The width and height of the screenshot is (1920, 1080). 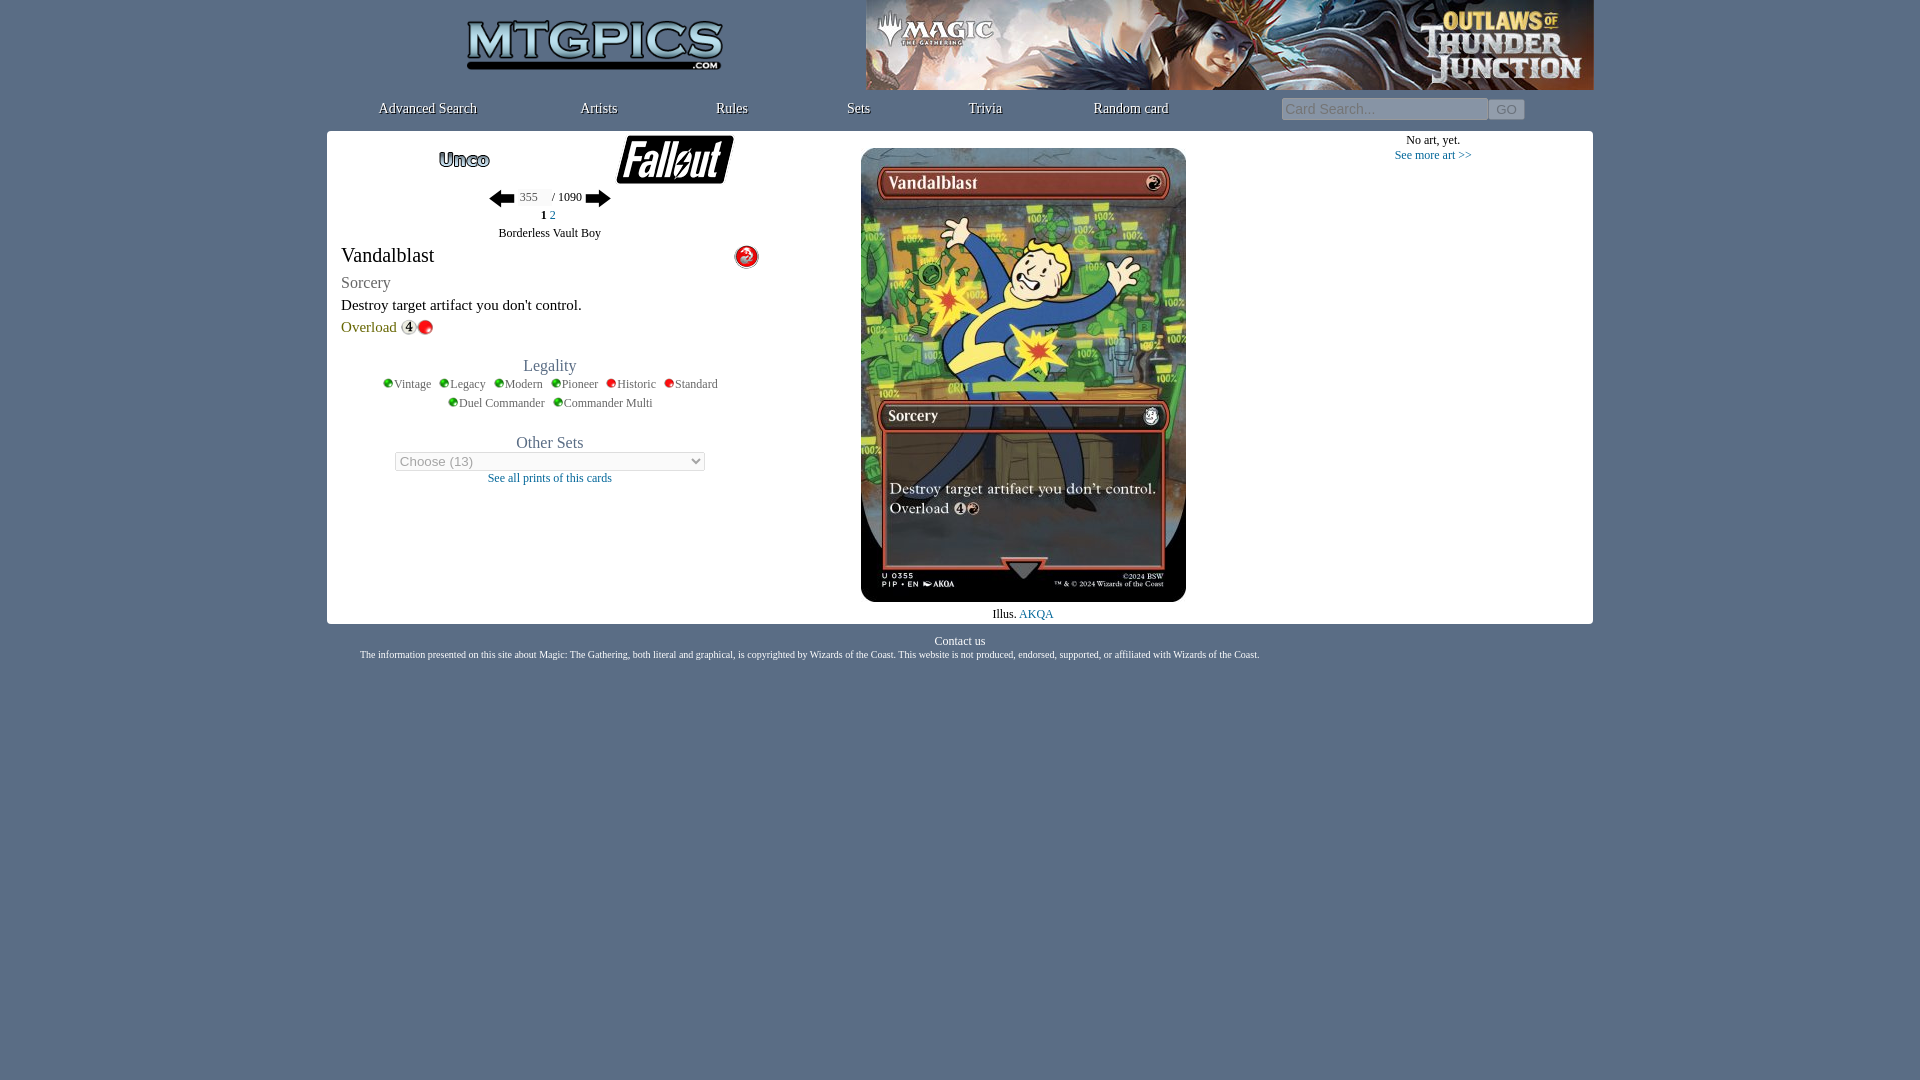 What do you see at coordinates (630, 384) in the screenshot?
I see `Banned in Historic` at bounding box center [630, 384].